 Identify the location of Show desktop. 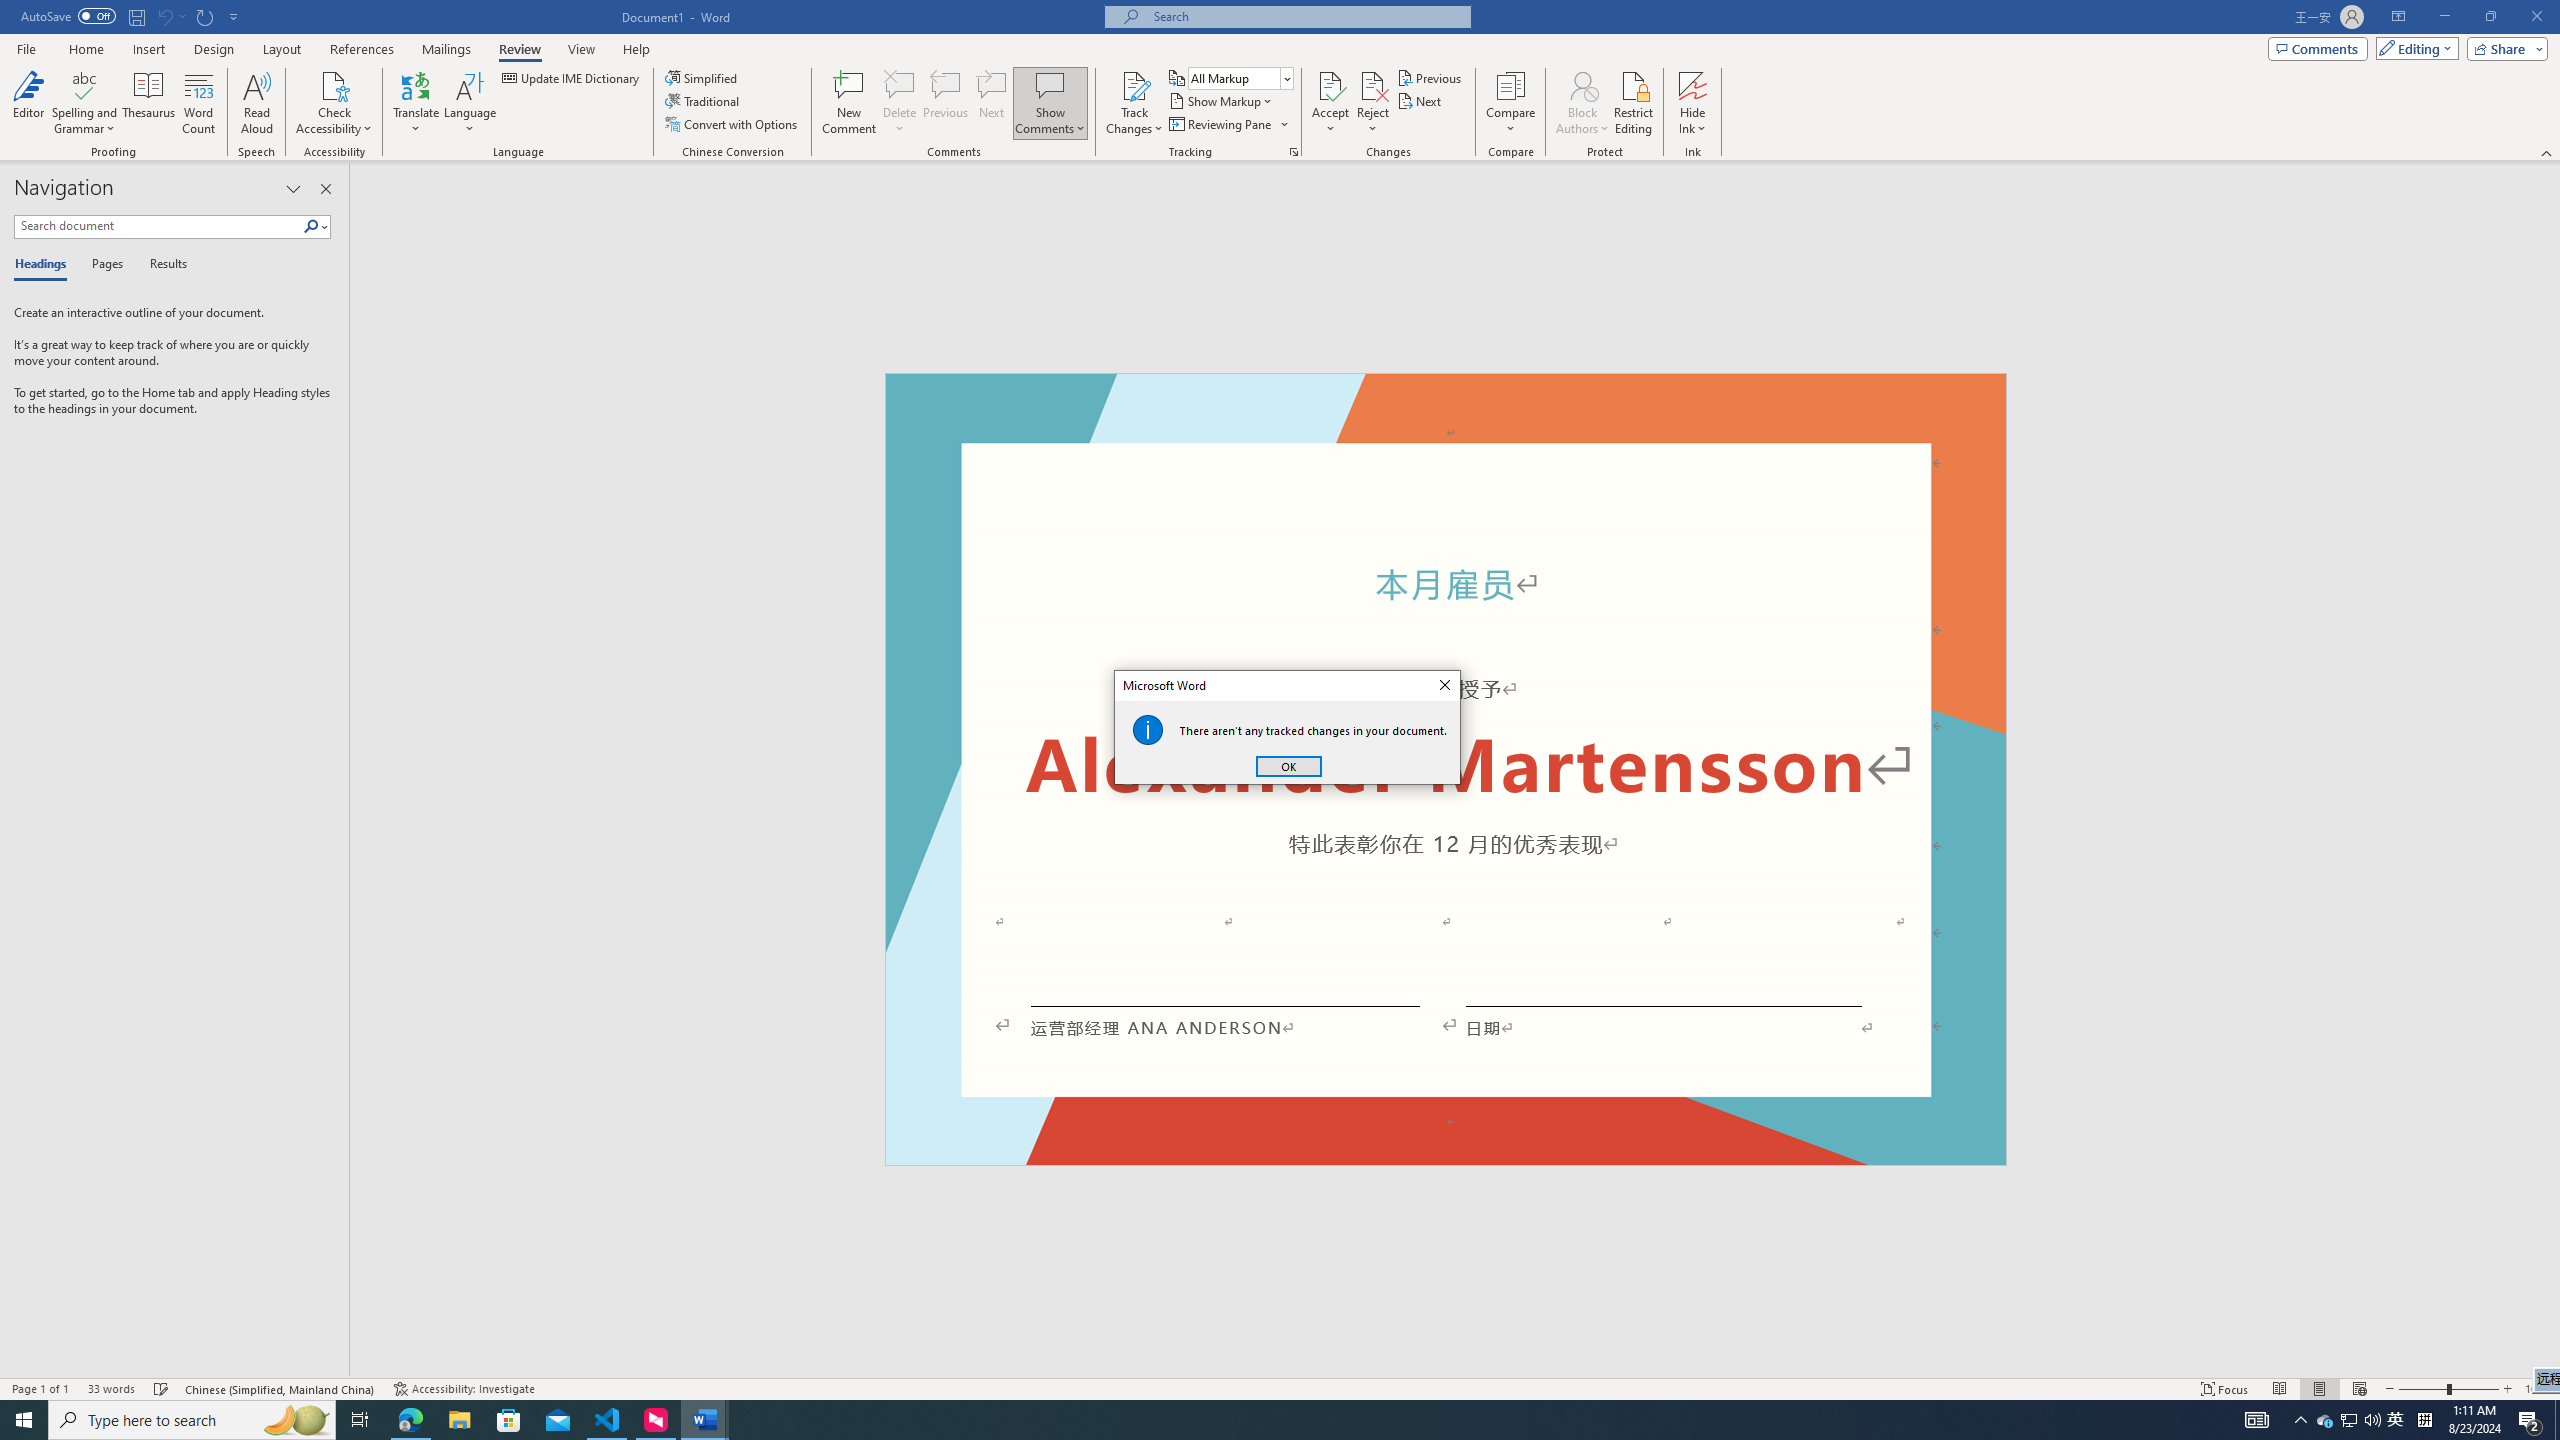
(2557, 1420).